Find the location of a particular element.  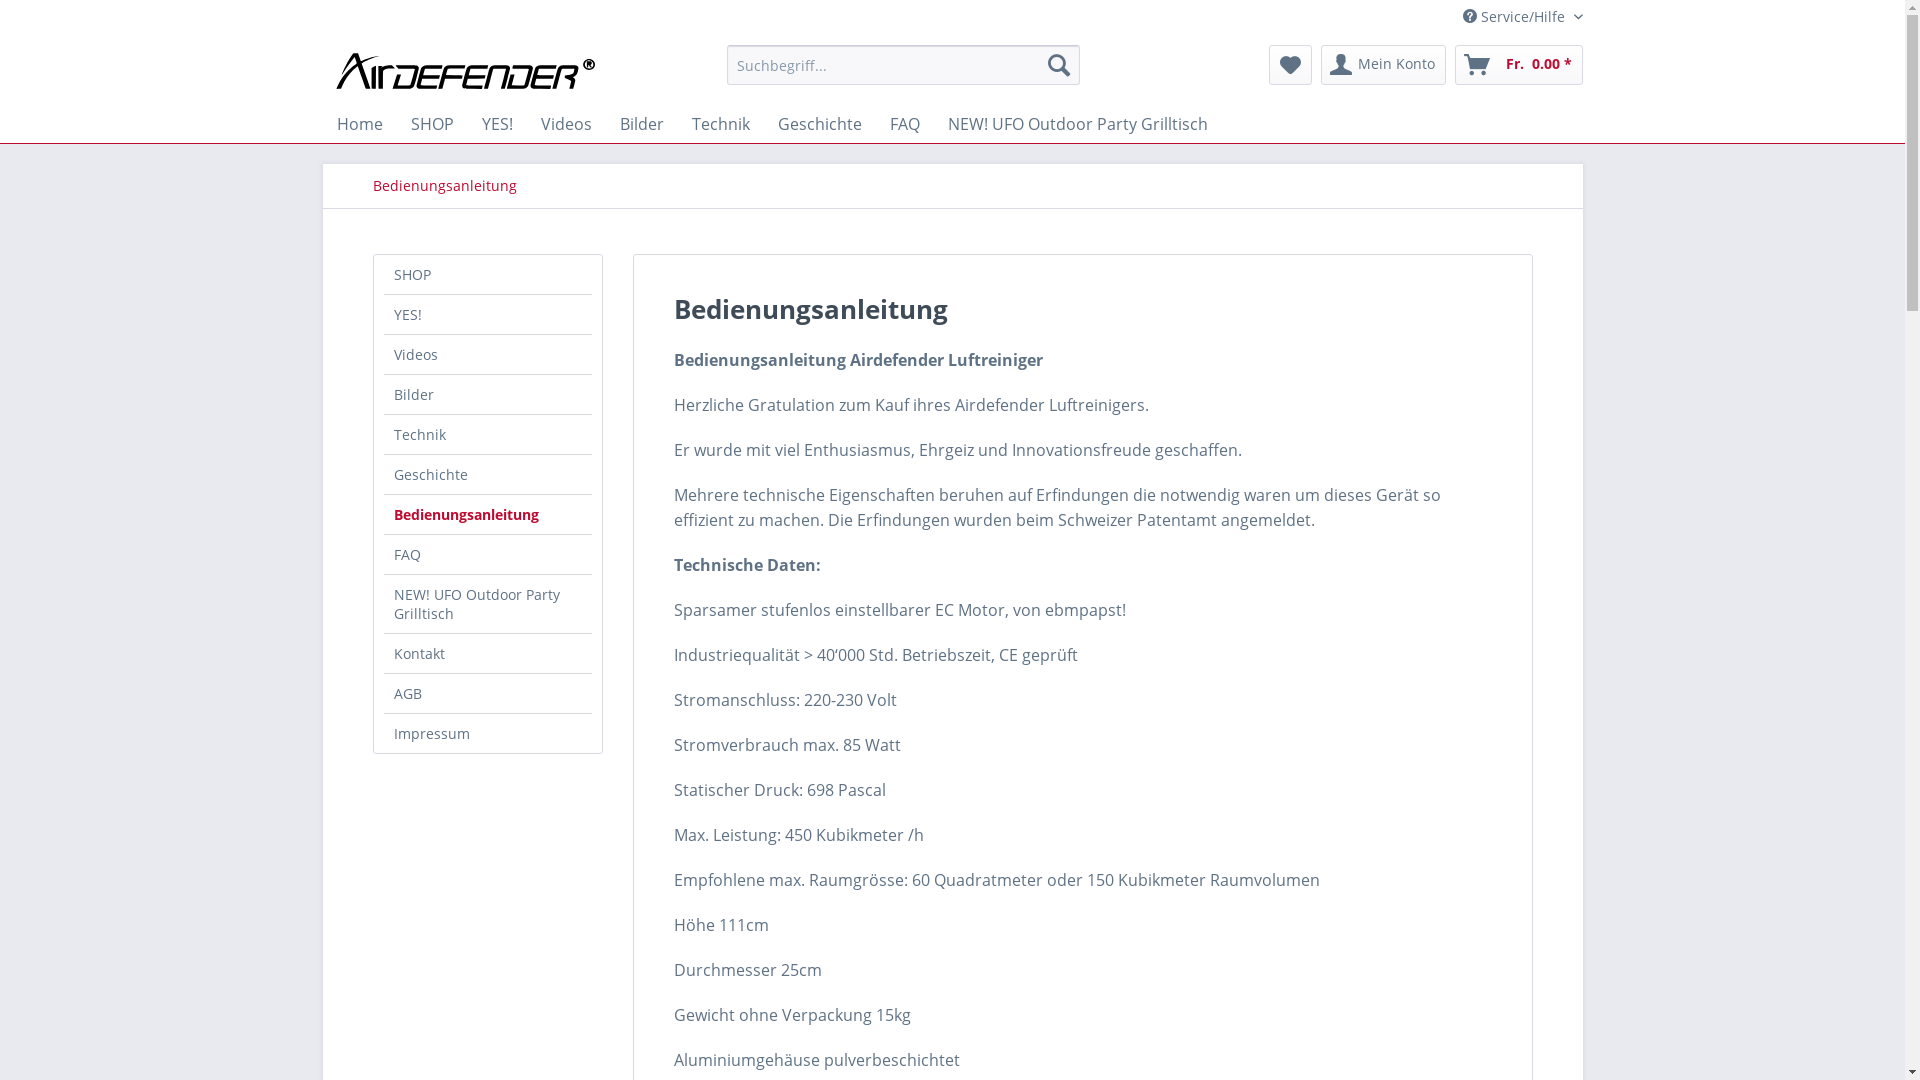

Videos is located at coordinates (488, 354).